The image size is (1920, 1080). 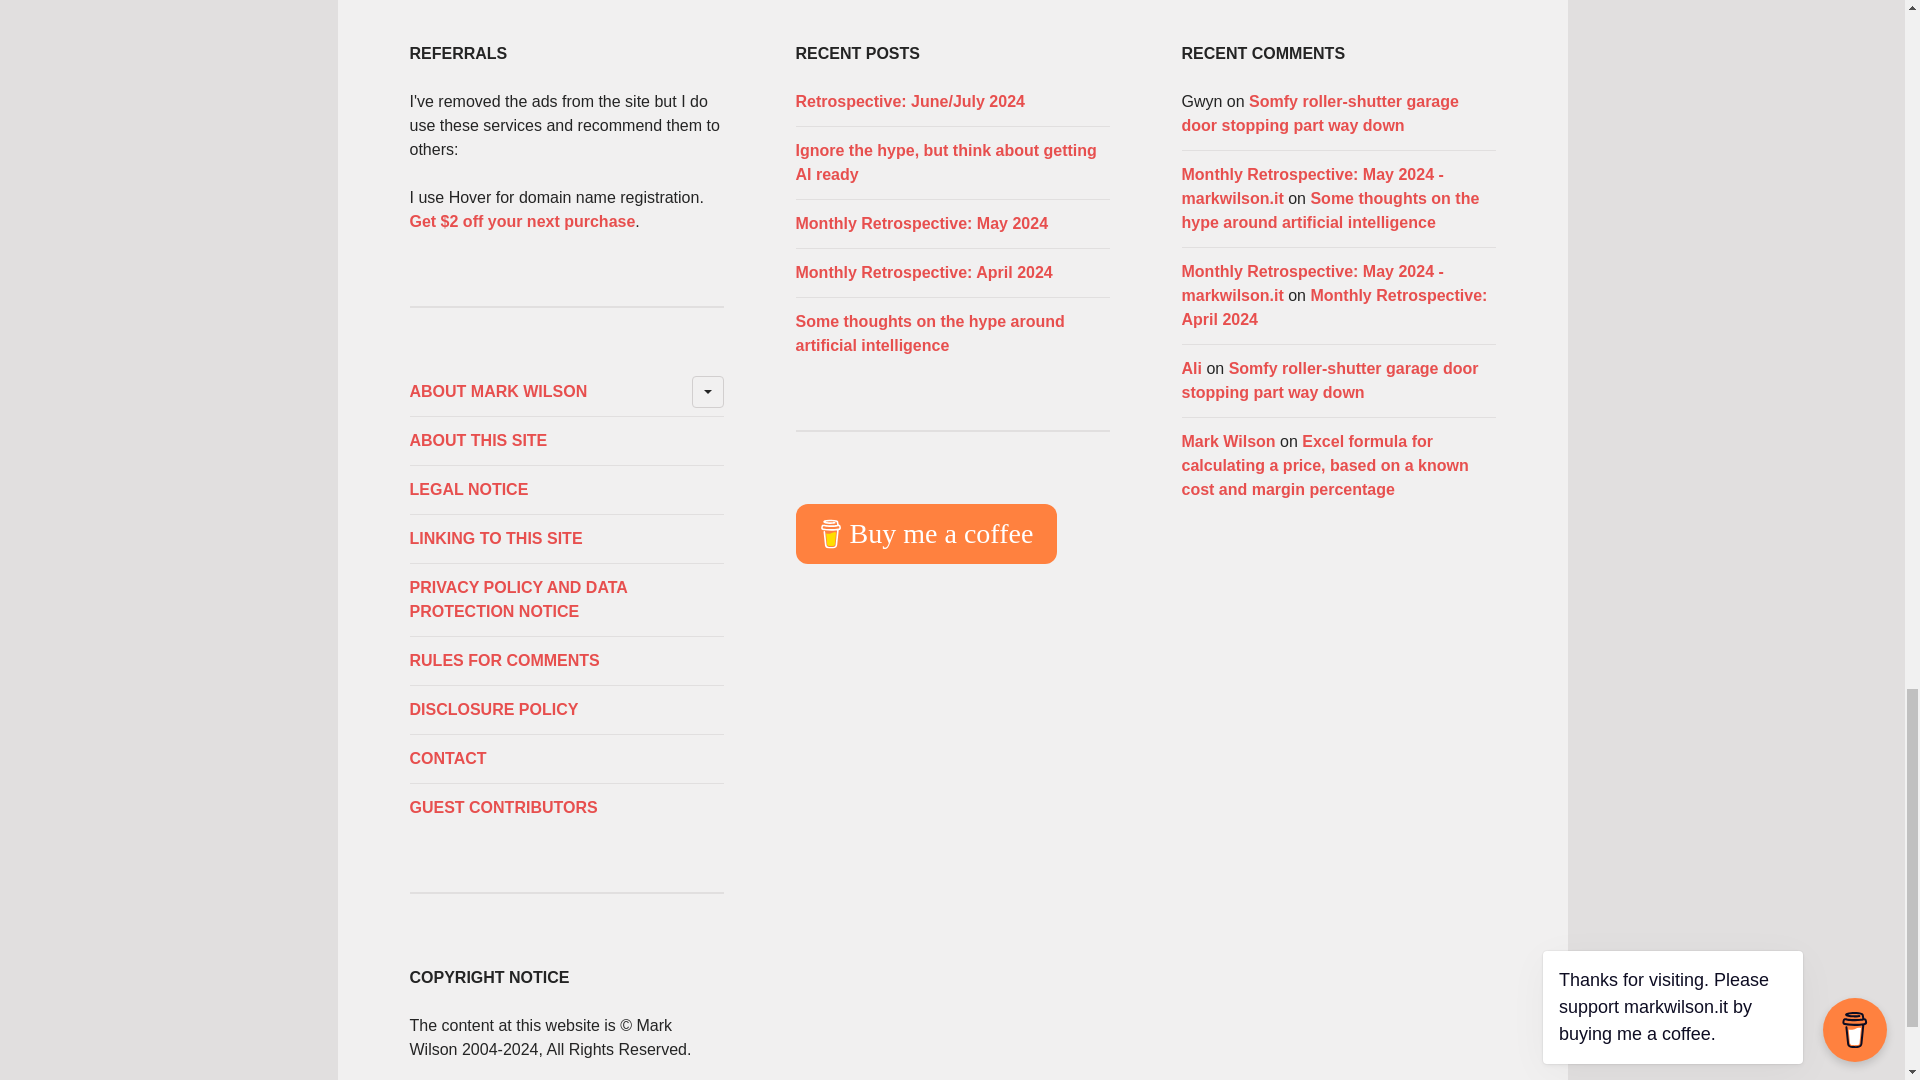 I want to click on PRIVACY POLICY AND DATA PROTECTION NOTICE, so click(x=566, y=600).